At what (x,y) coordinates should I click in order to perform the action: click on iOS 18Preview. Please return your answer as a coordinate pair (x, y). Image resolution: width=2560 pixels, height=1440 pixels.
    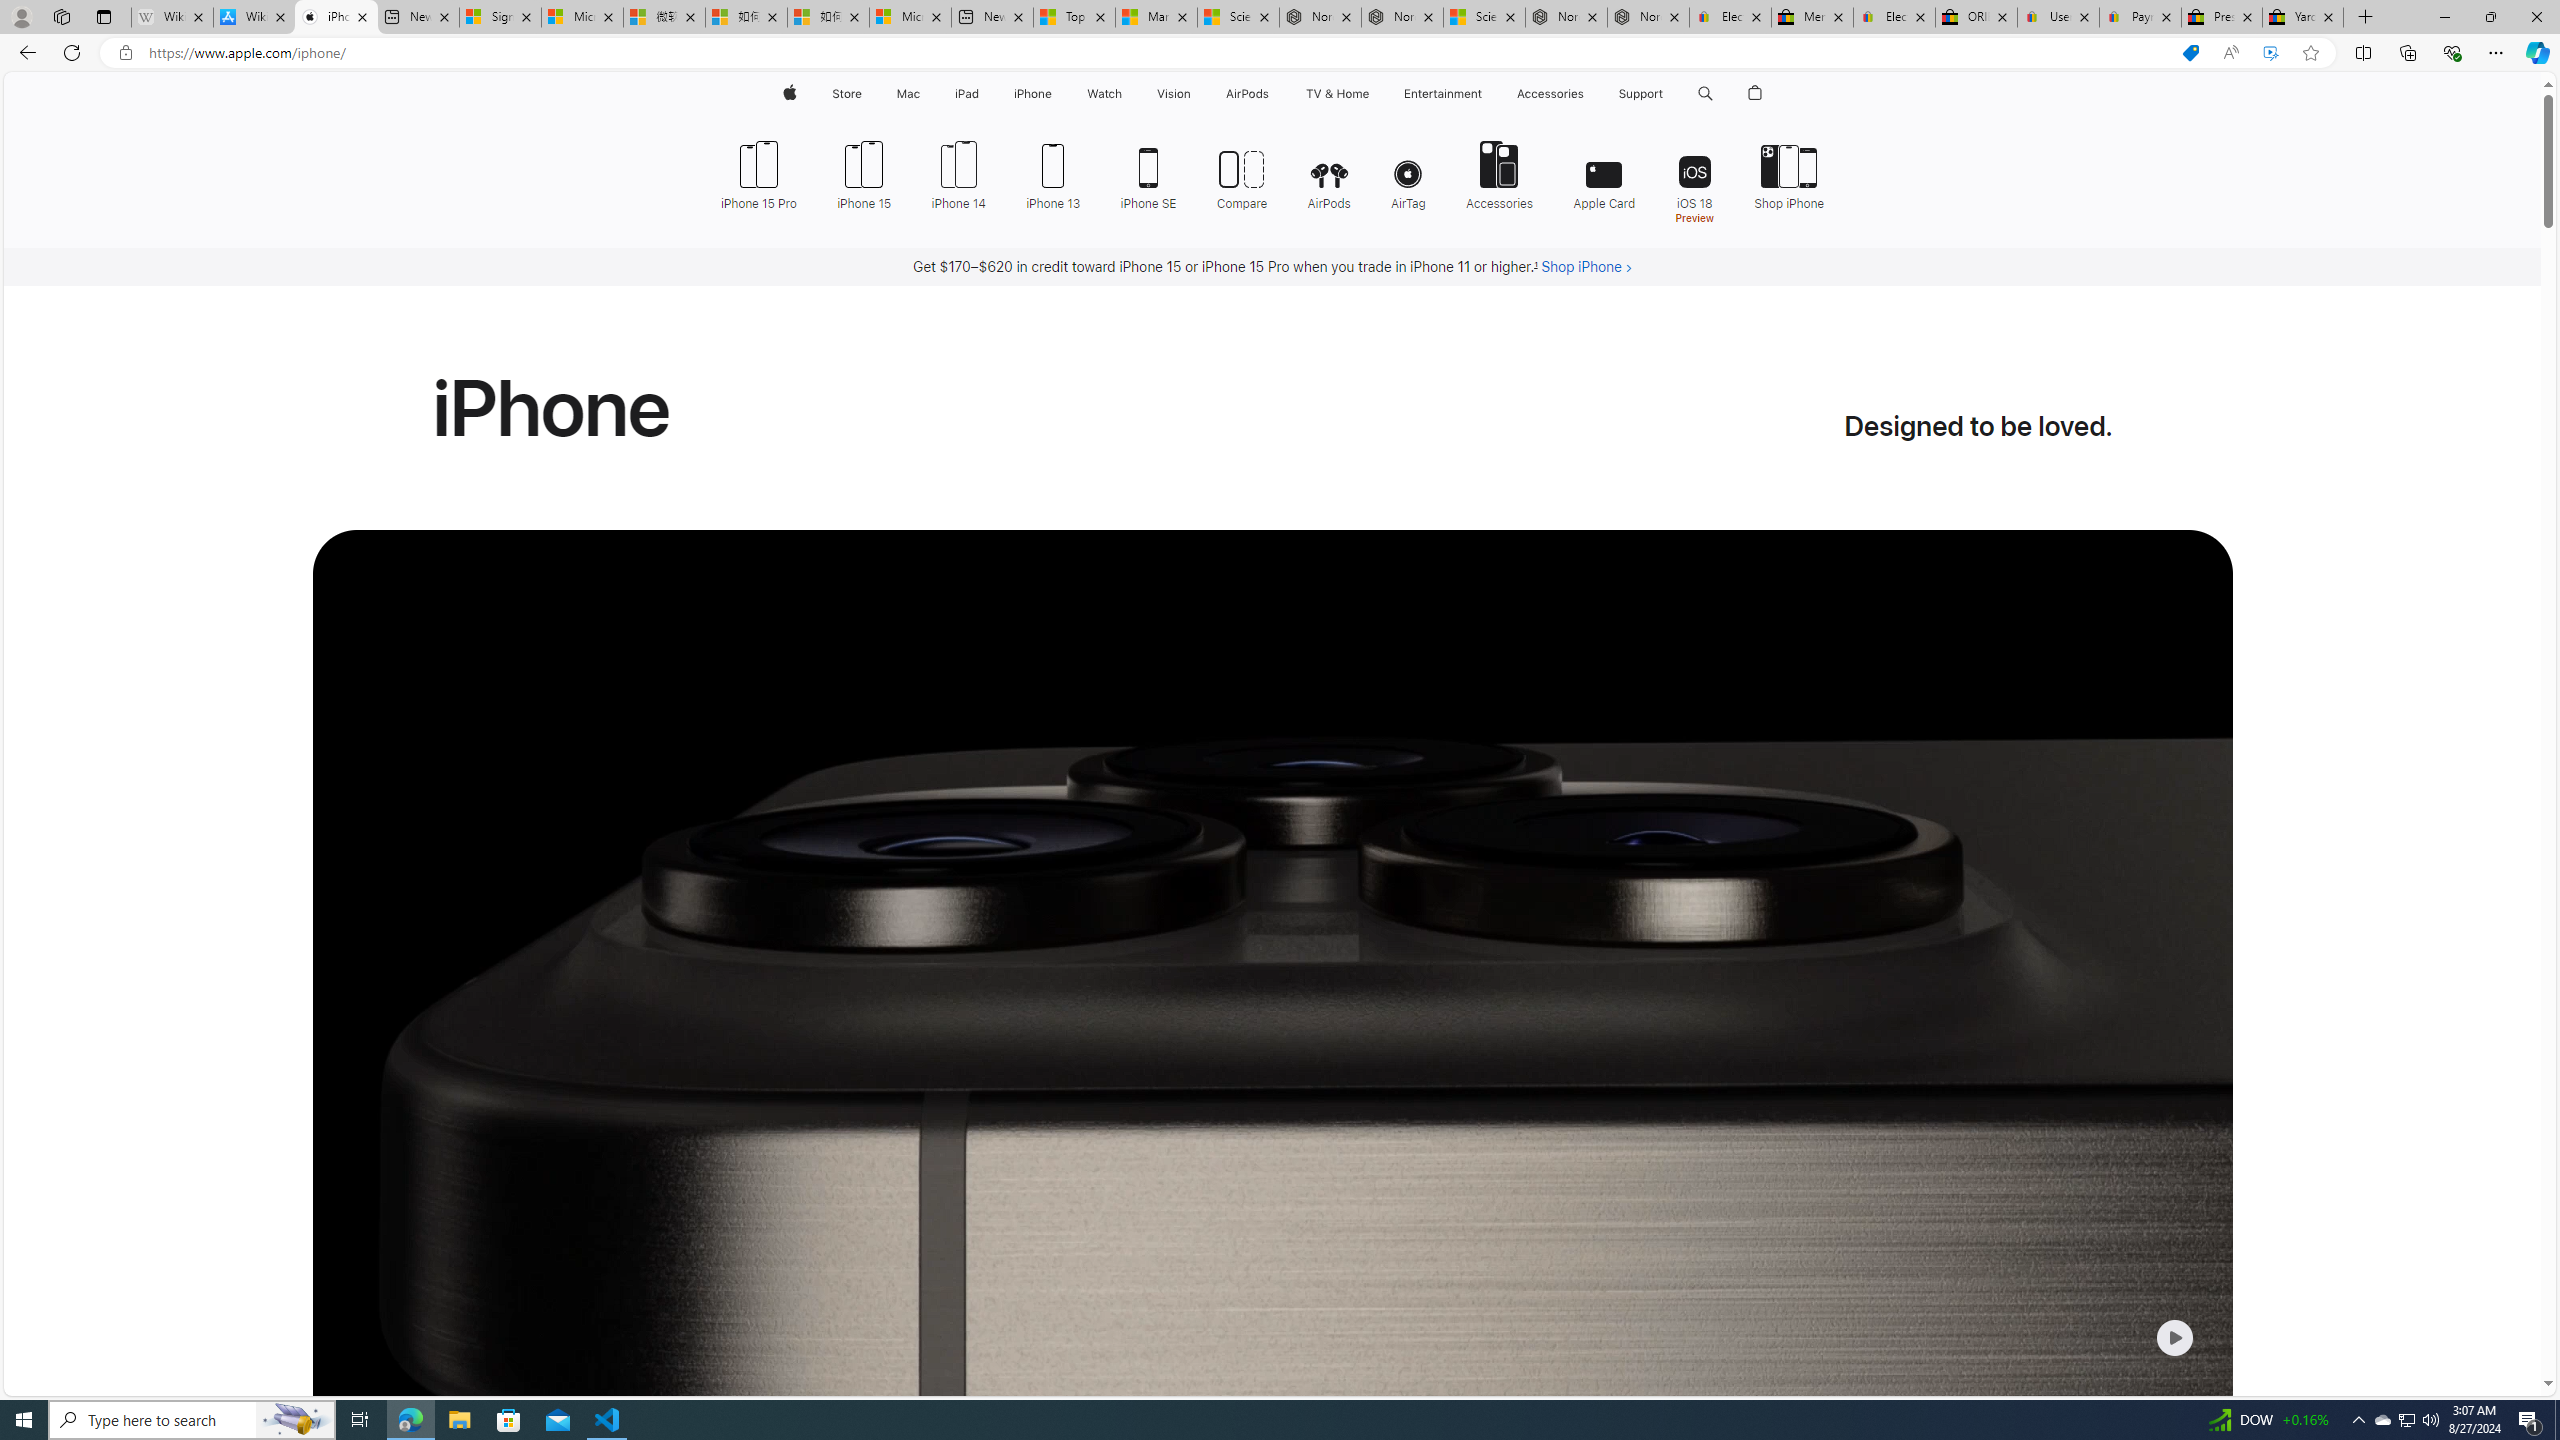
    Looking at the image, I should click on (1693, 180).